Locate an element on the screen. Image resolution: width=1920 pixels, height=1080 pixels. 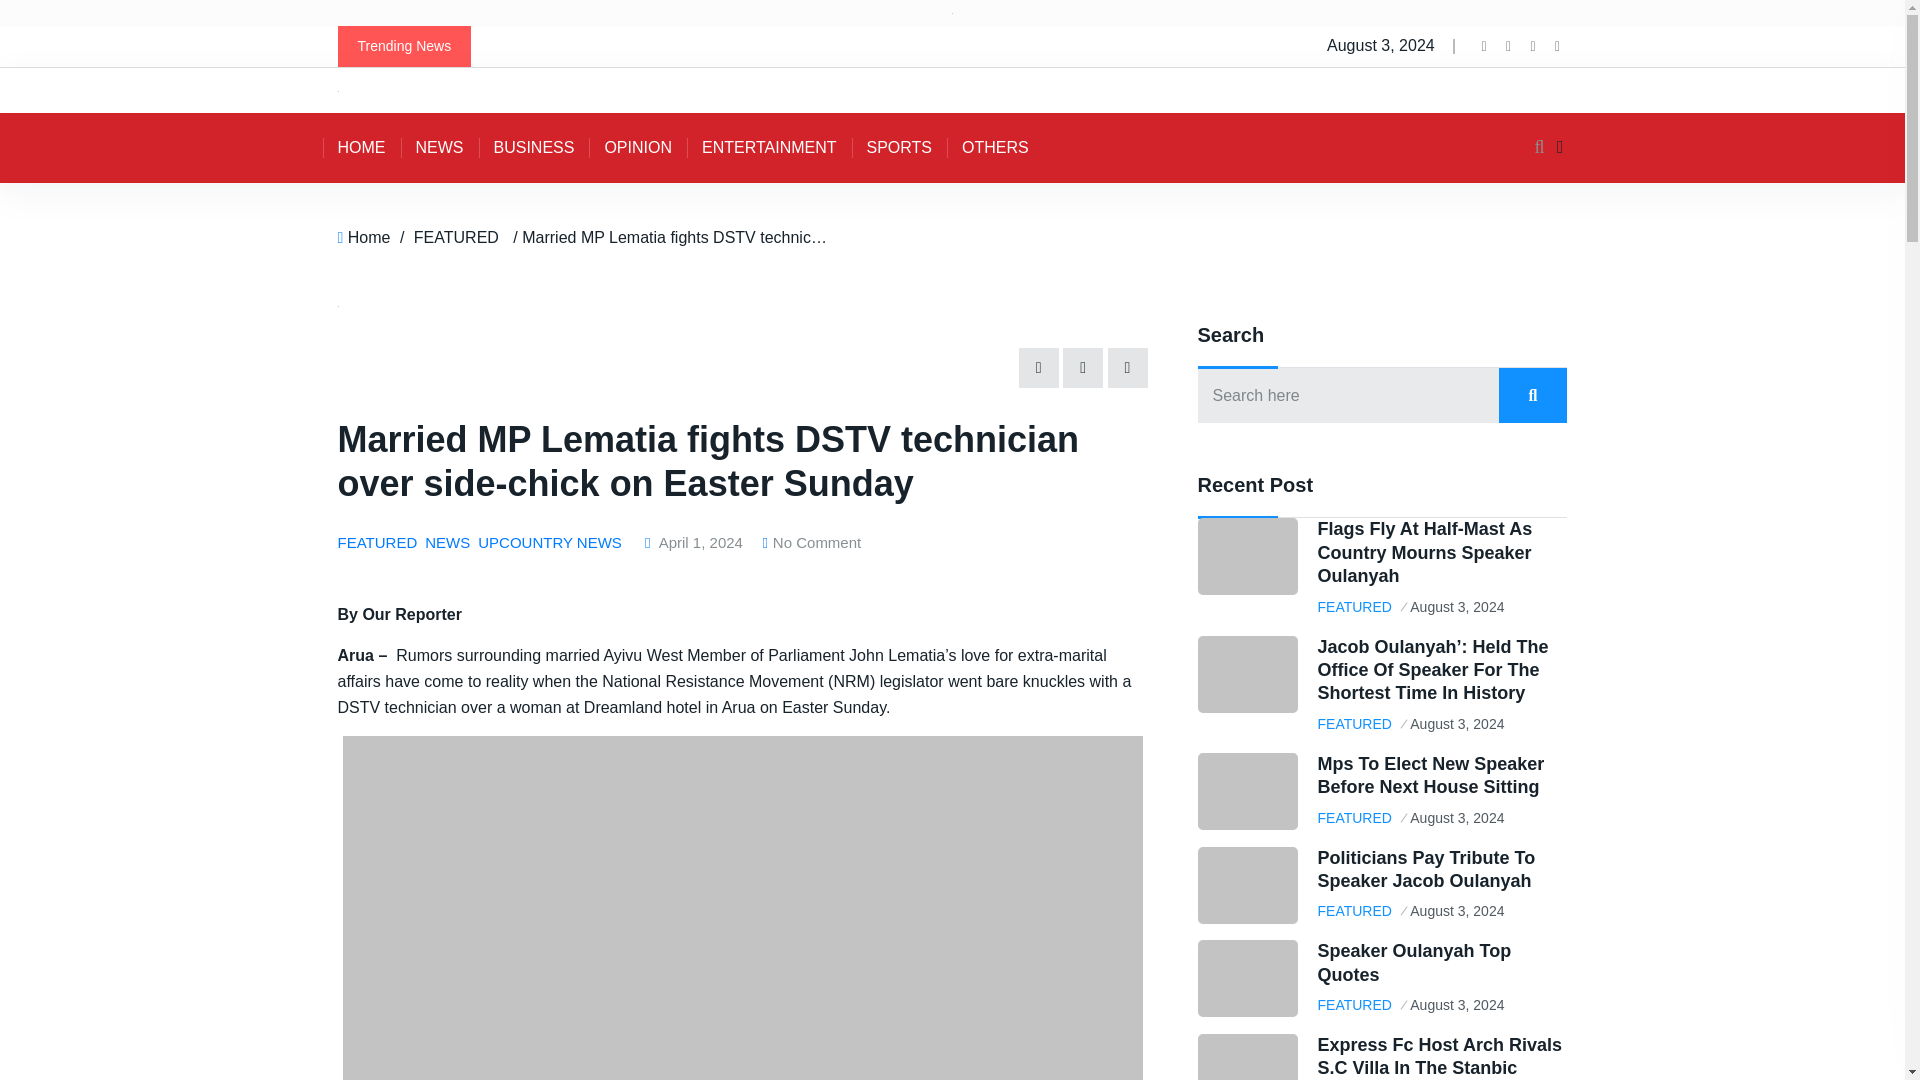
ENTERTAINMENT is located at coordinates (770, 148).